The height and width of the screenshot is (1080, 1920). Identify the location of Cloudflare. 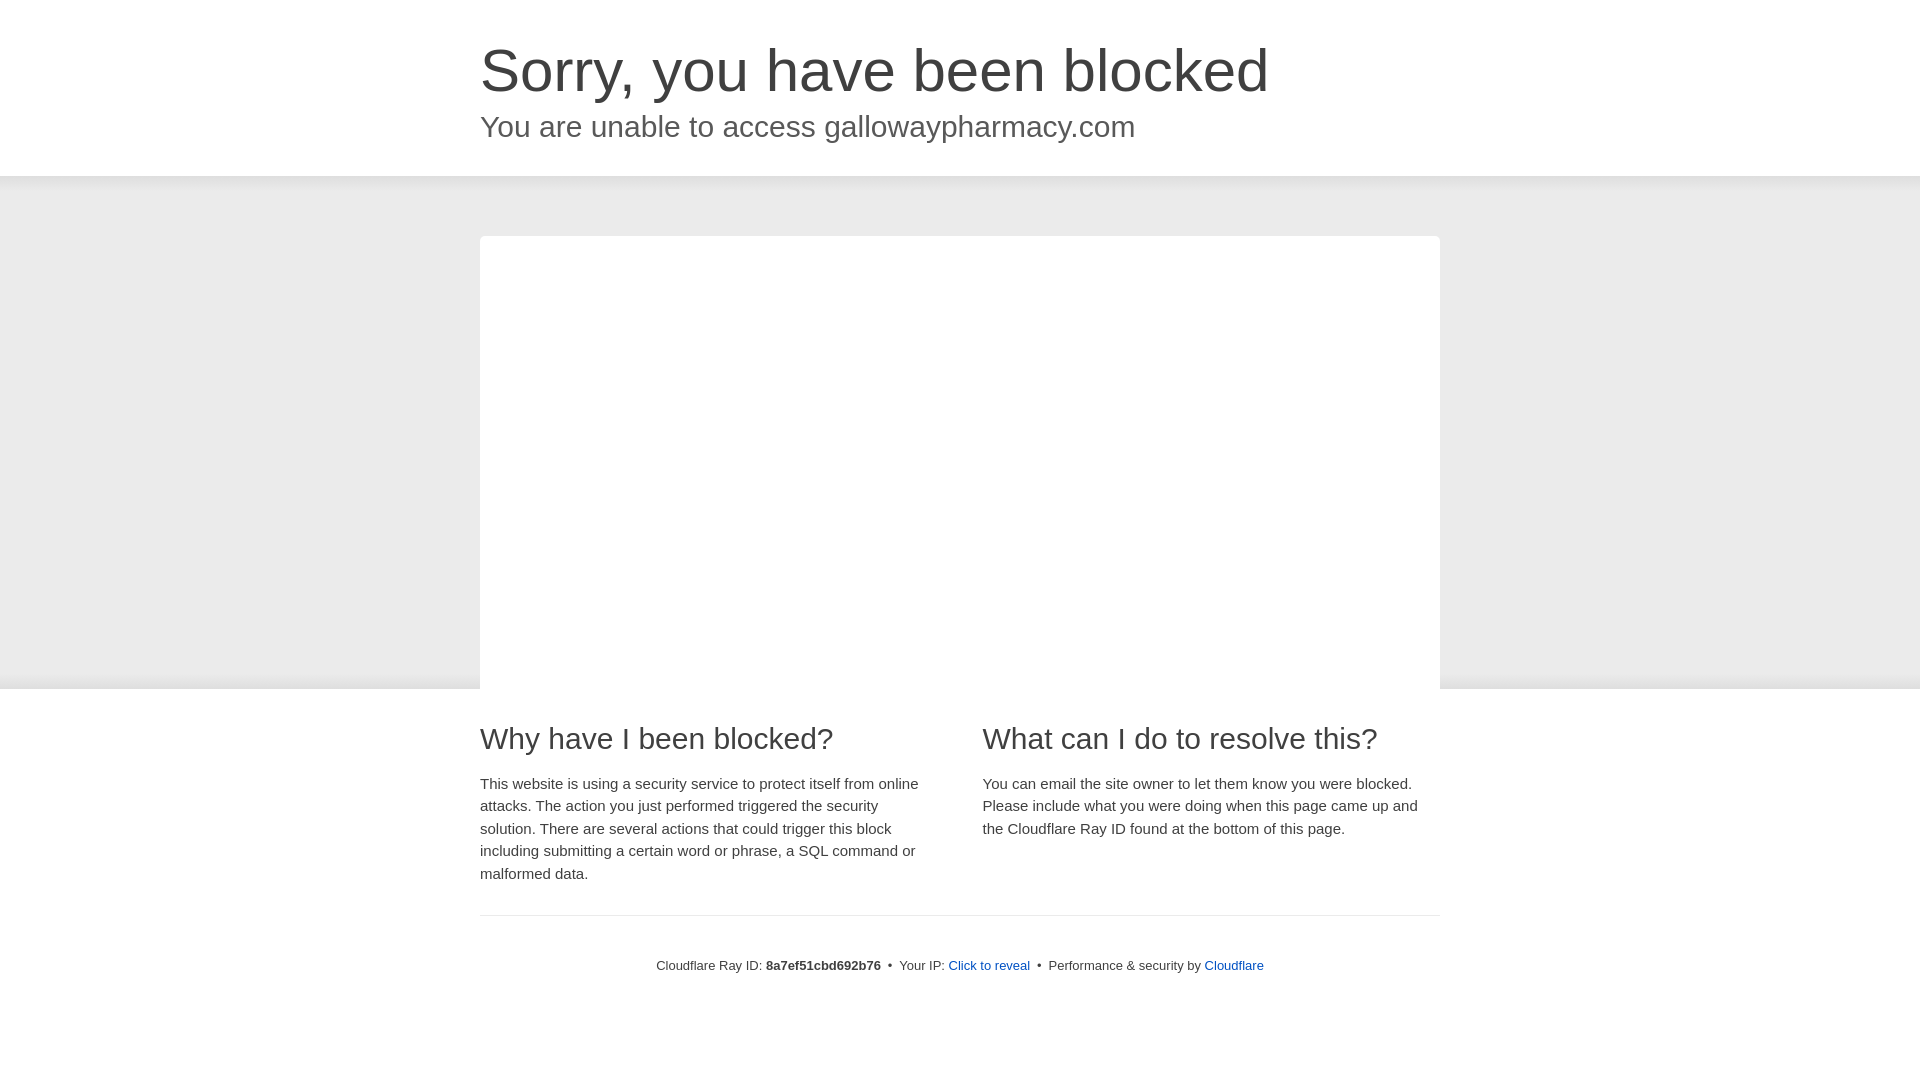
(1234, 965).